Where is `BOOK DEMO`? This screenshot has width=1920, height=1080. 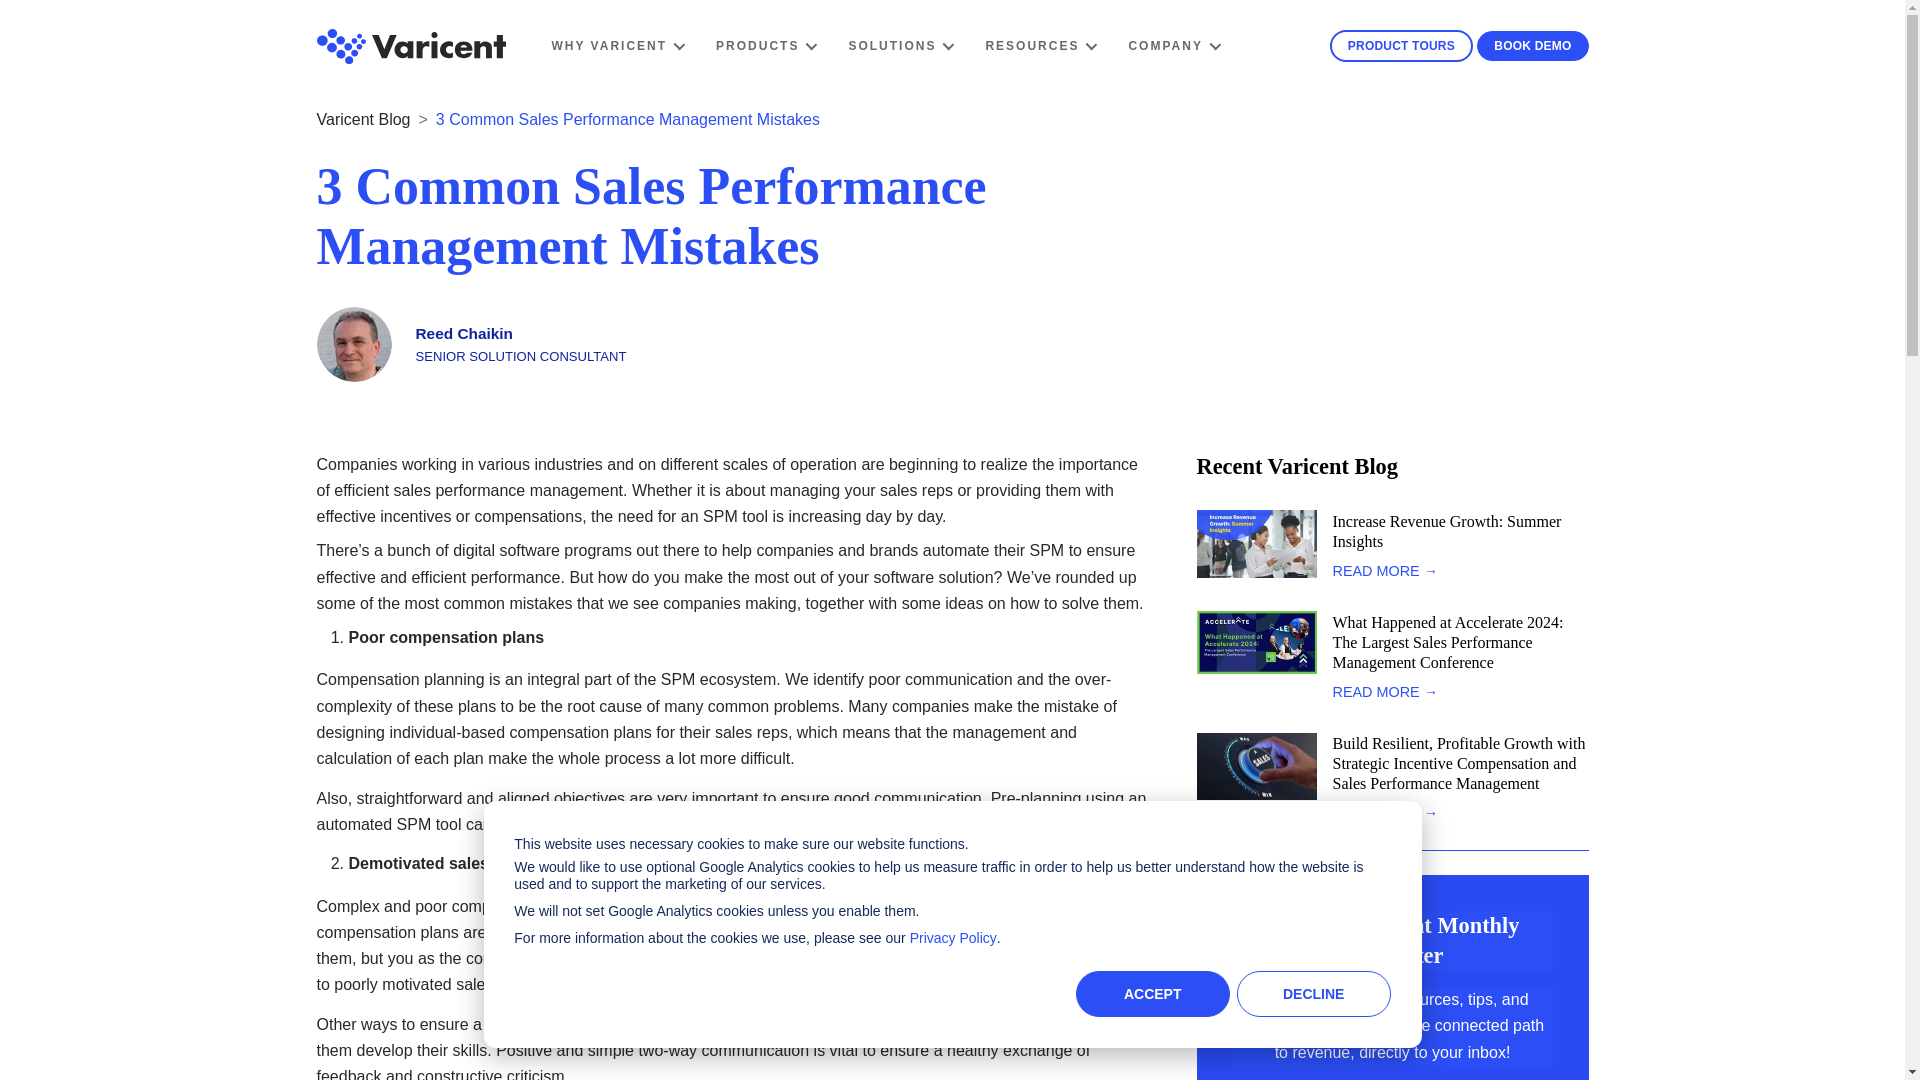
BOOK DEMO is located at coordinates (1532, 46).